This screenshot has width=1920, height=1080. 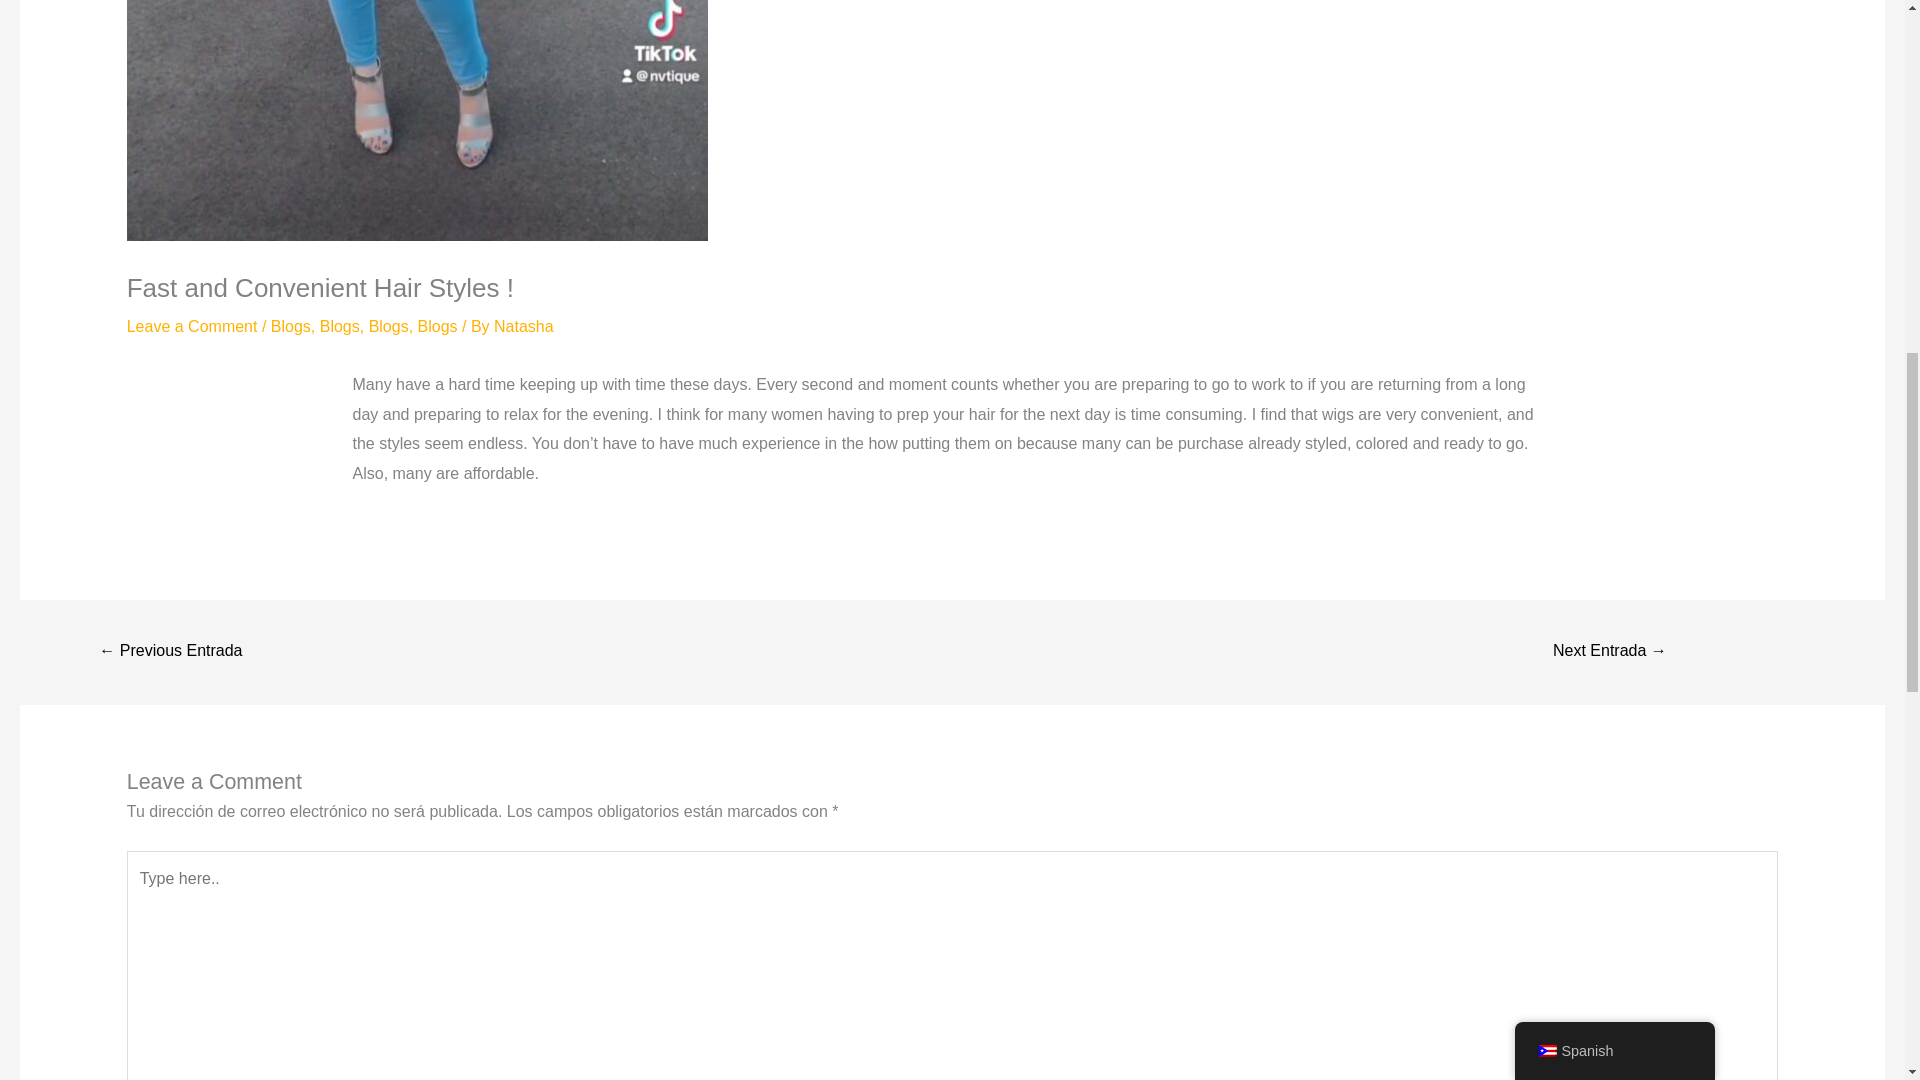 I want to click on Blogs, so click(x=290, y=326).